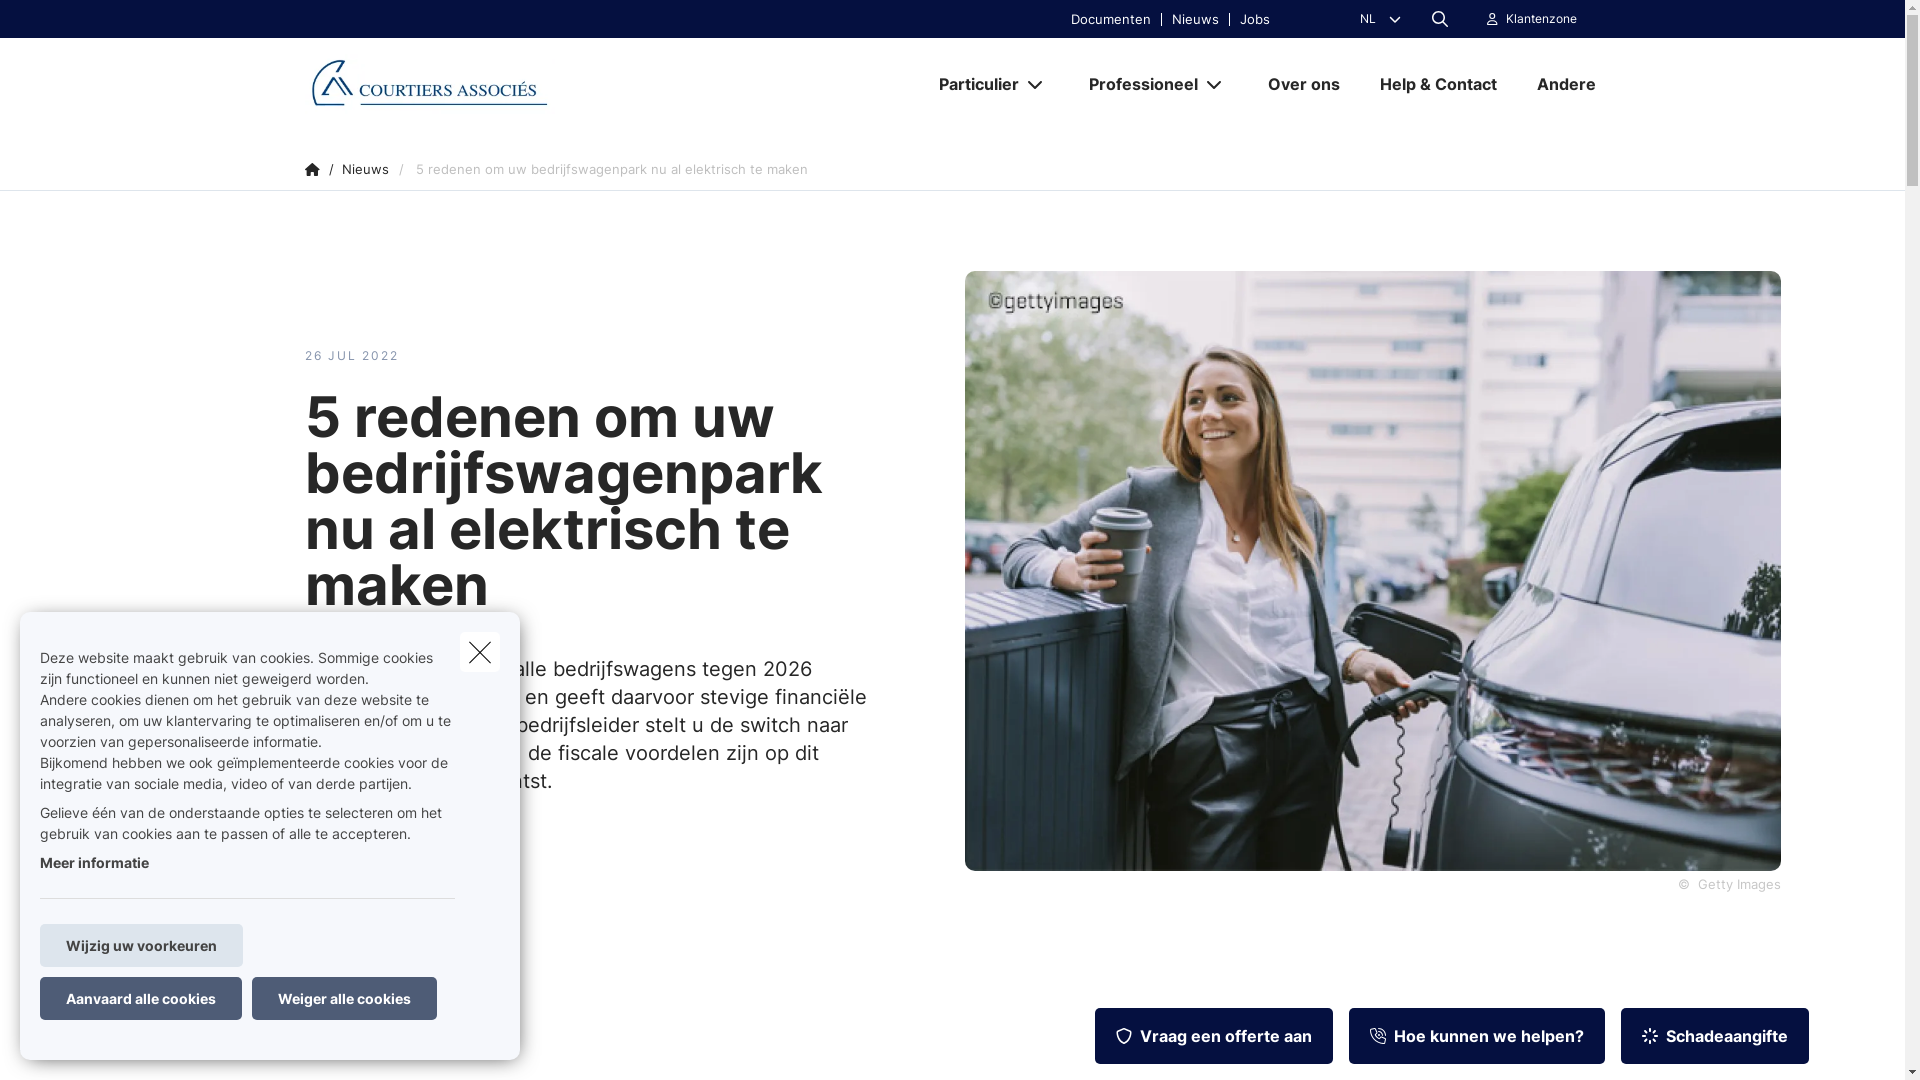  I want to click on Vraag een offerte aan, so click(1214, 1036).